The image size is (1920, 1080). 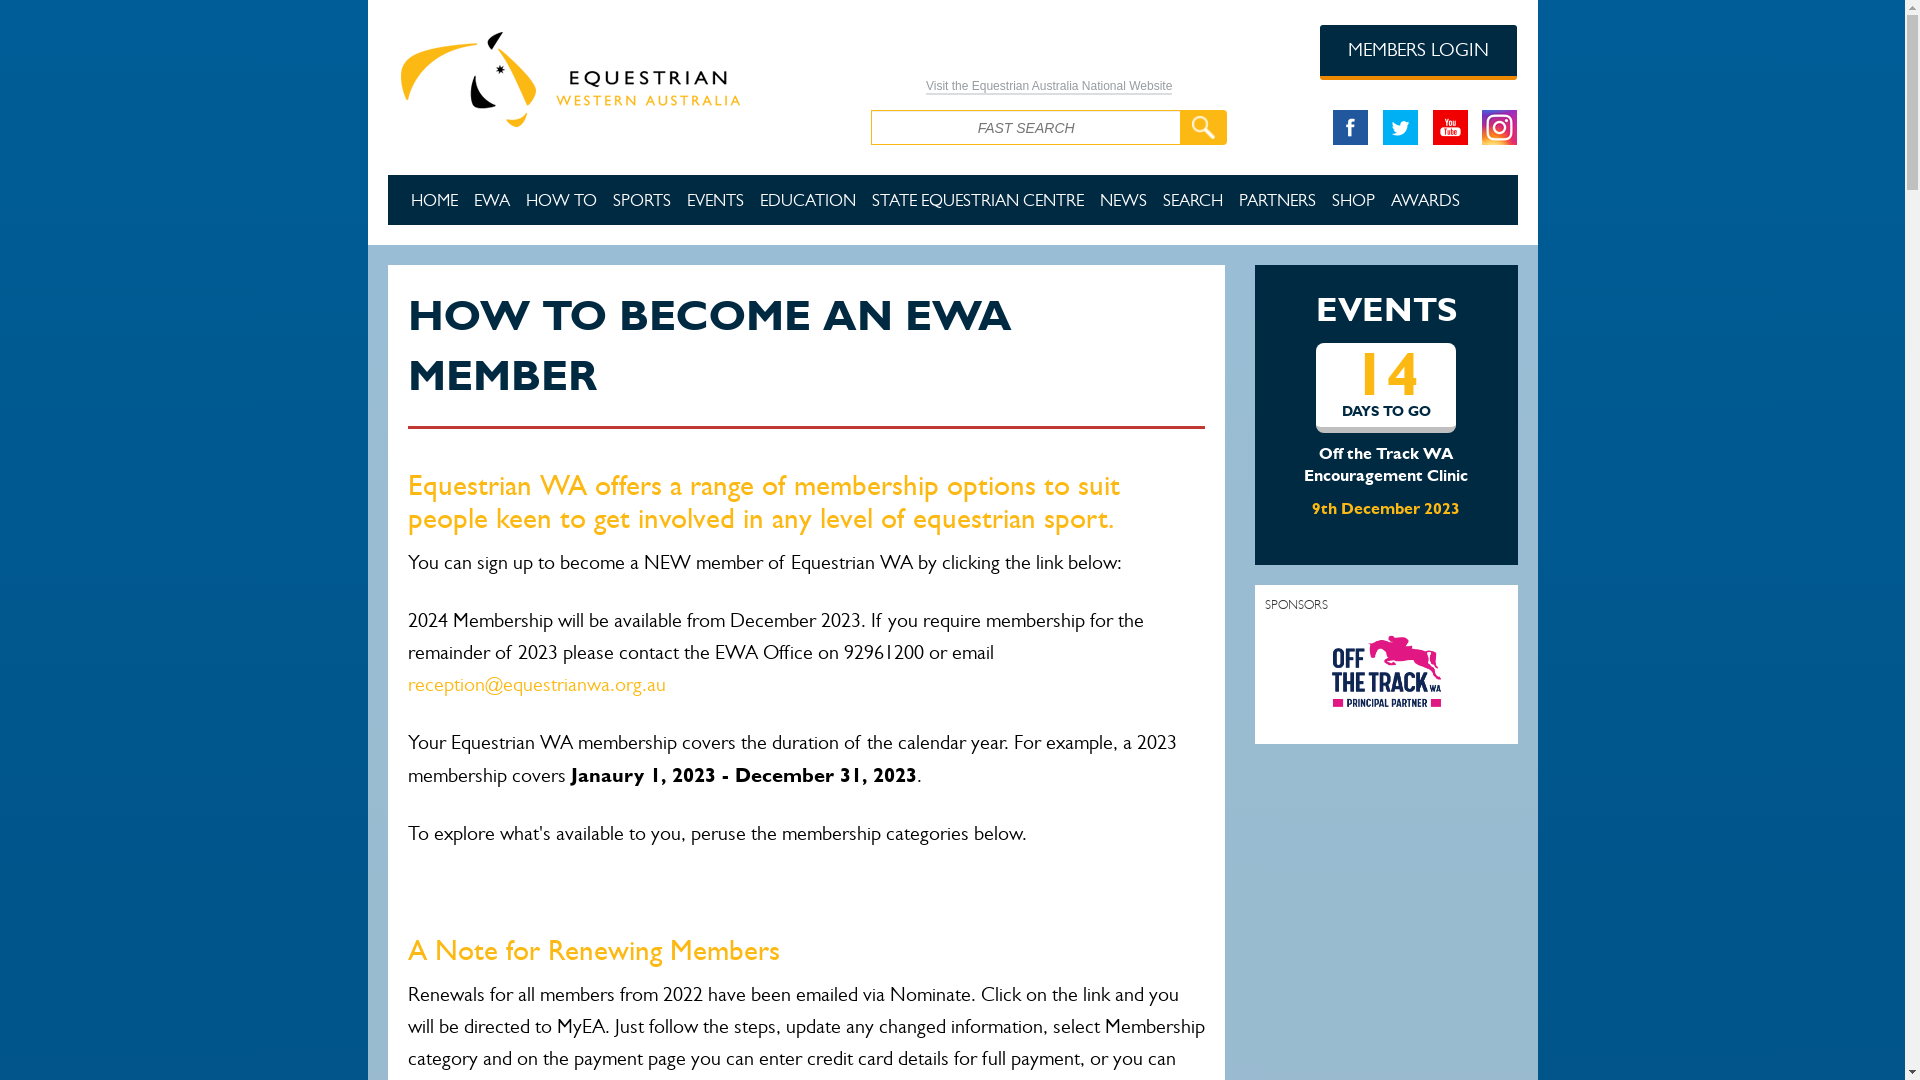 I want to click on Home, so click(x=614, y=76).